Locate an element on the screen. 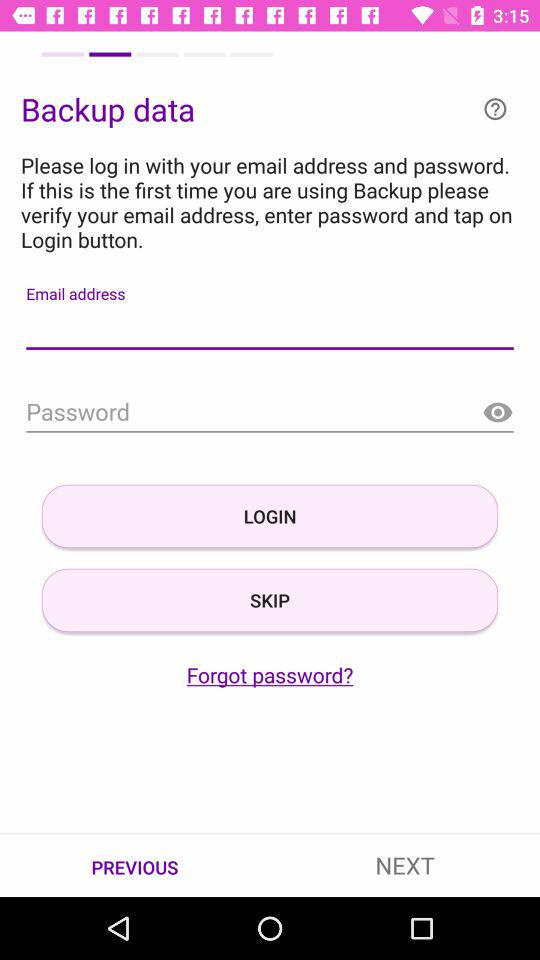 This screenshot has width=540, height=960. make password visible is located at coordinates (498, 412).